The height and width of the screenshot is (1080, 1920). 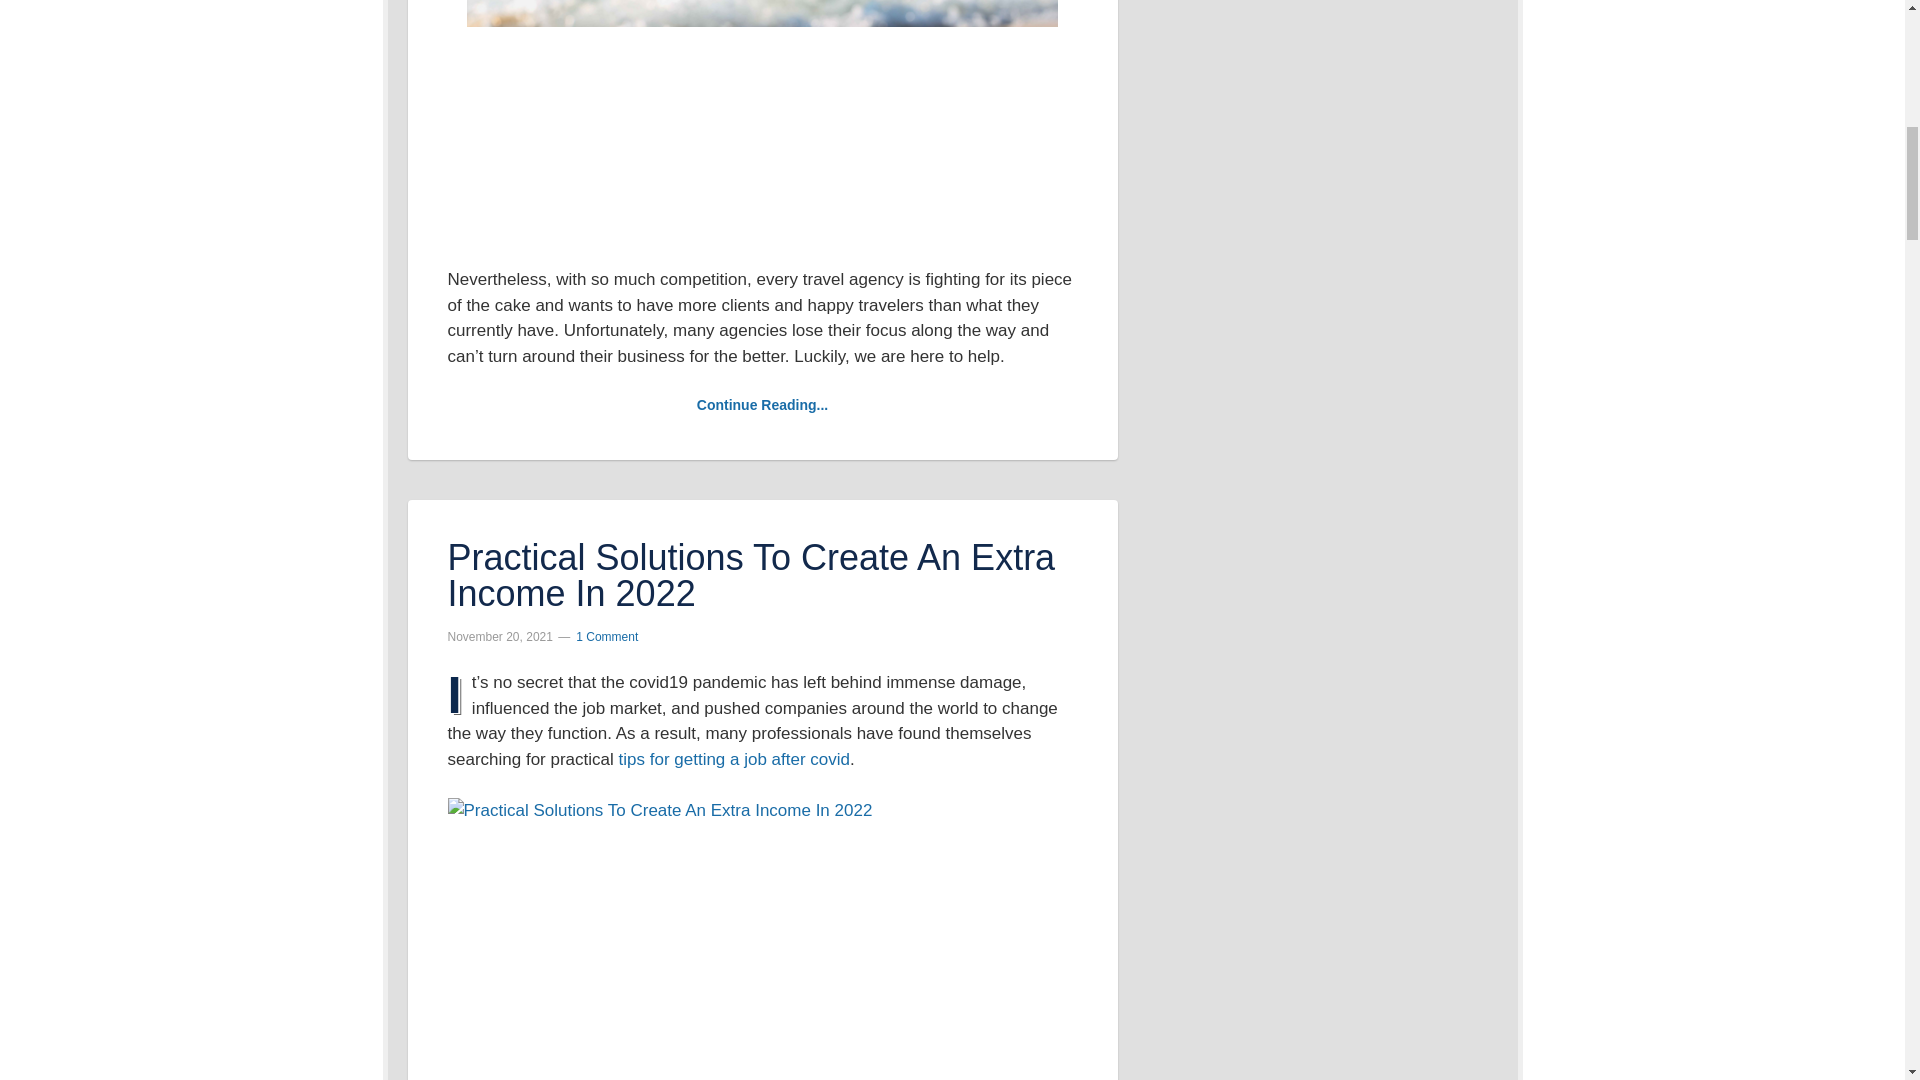 What do you see at coordinates (606, 636) in the screenshot?
I see `1 Comment` at bounding box center [606, 636].